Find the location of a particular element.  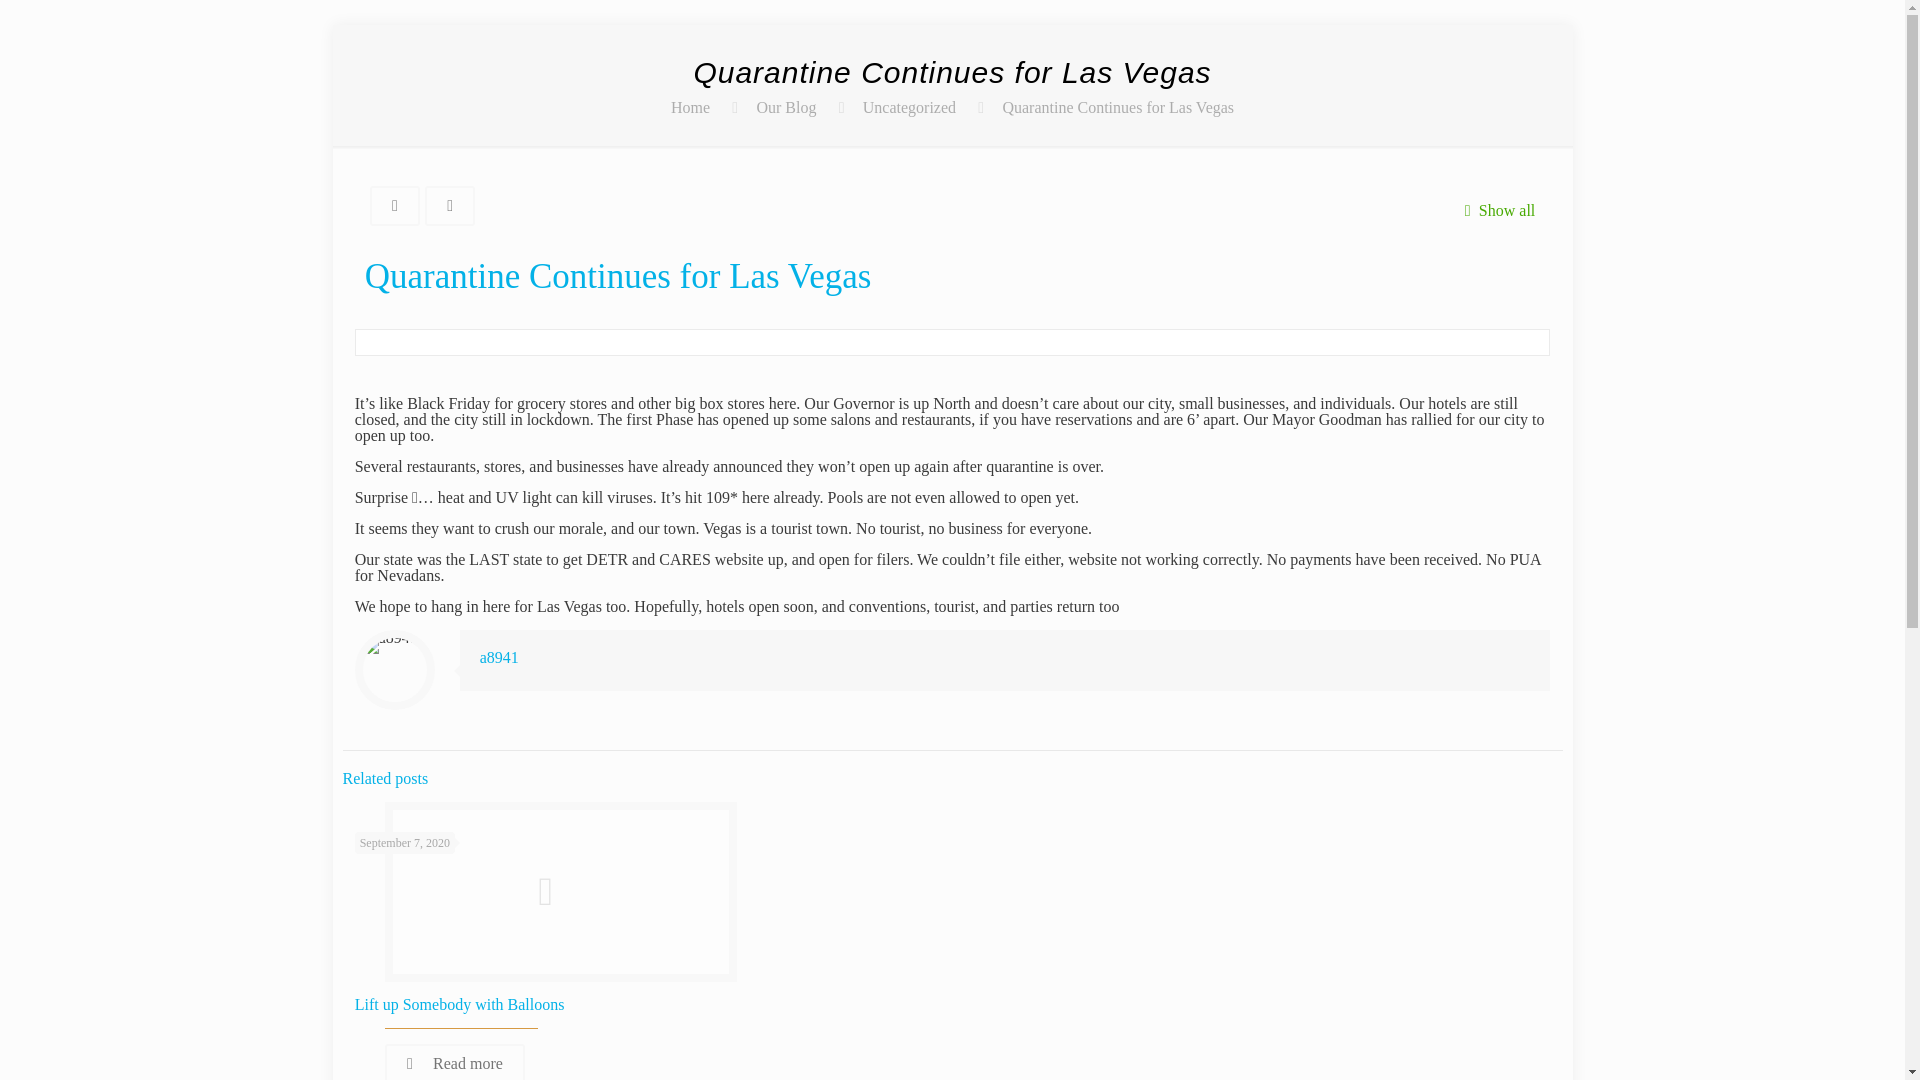

a8941 is located at coordinates (499, 658).